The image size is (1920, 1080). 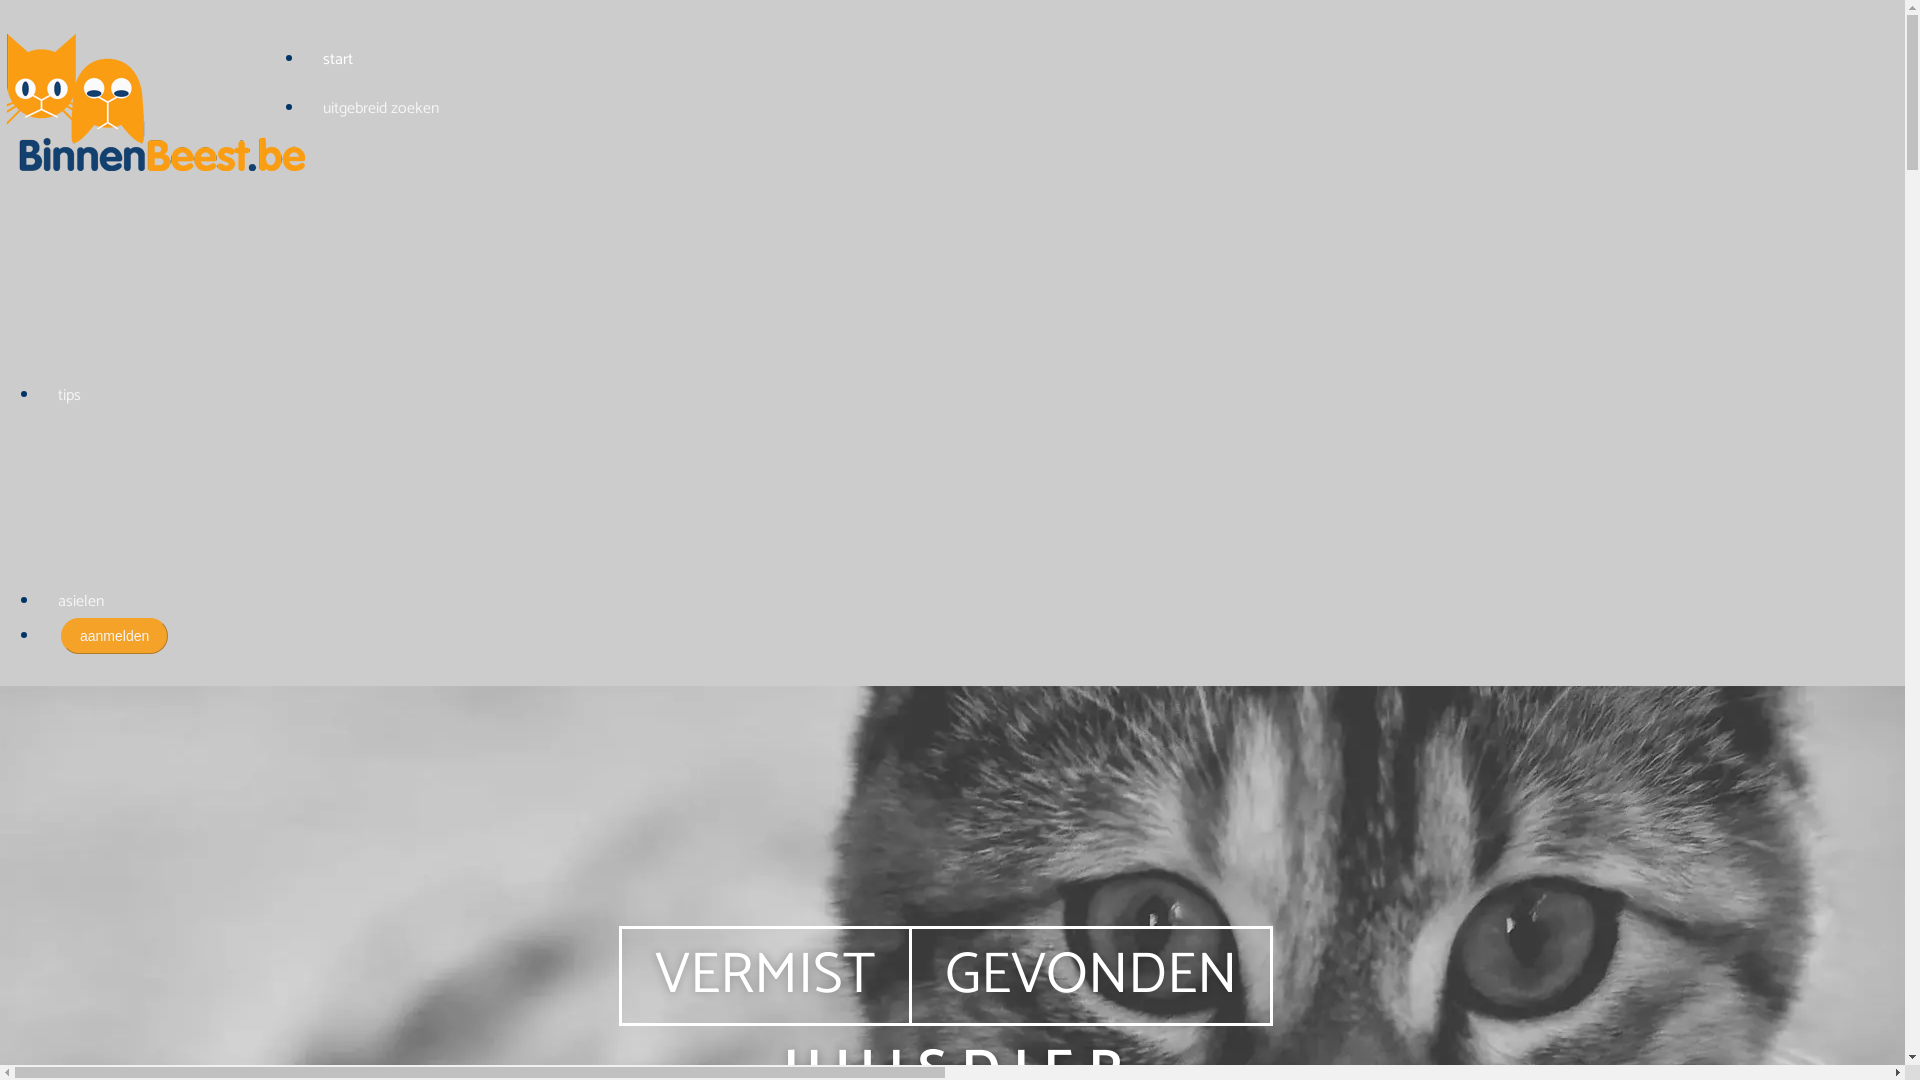 I want to click on asielen, so click(x=81, y=602).